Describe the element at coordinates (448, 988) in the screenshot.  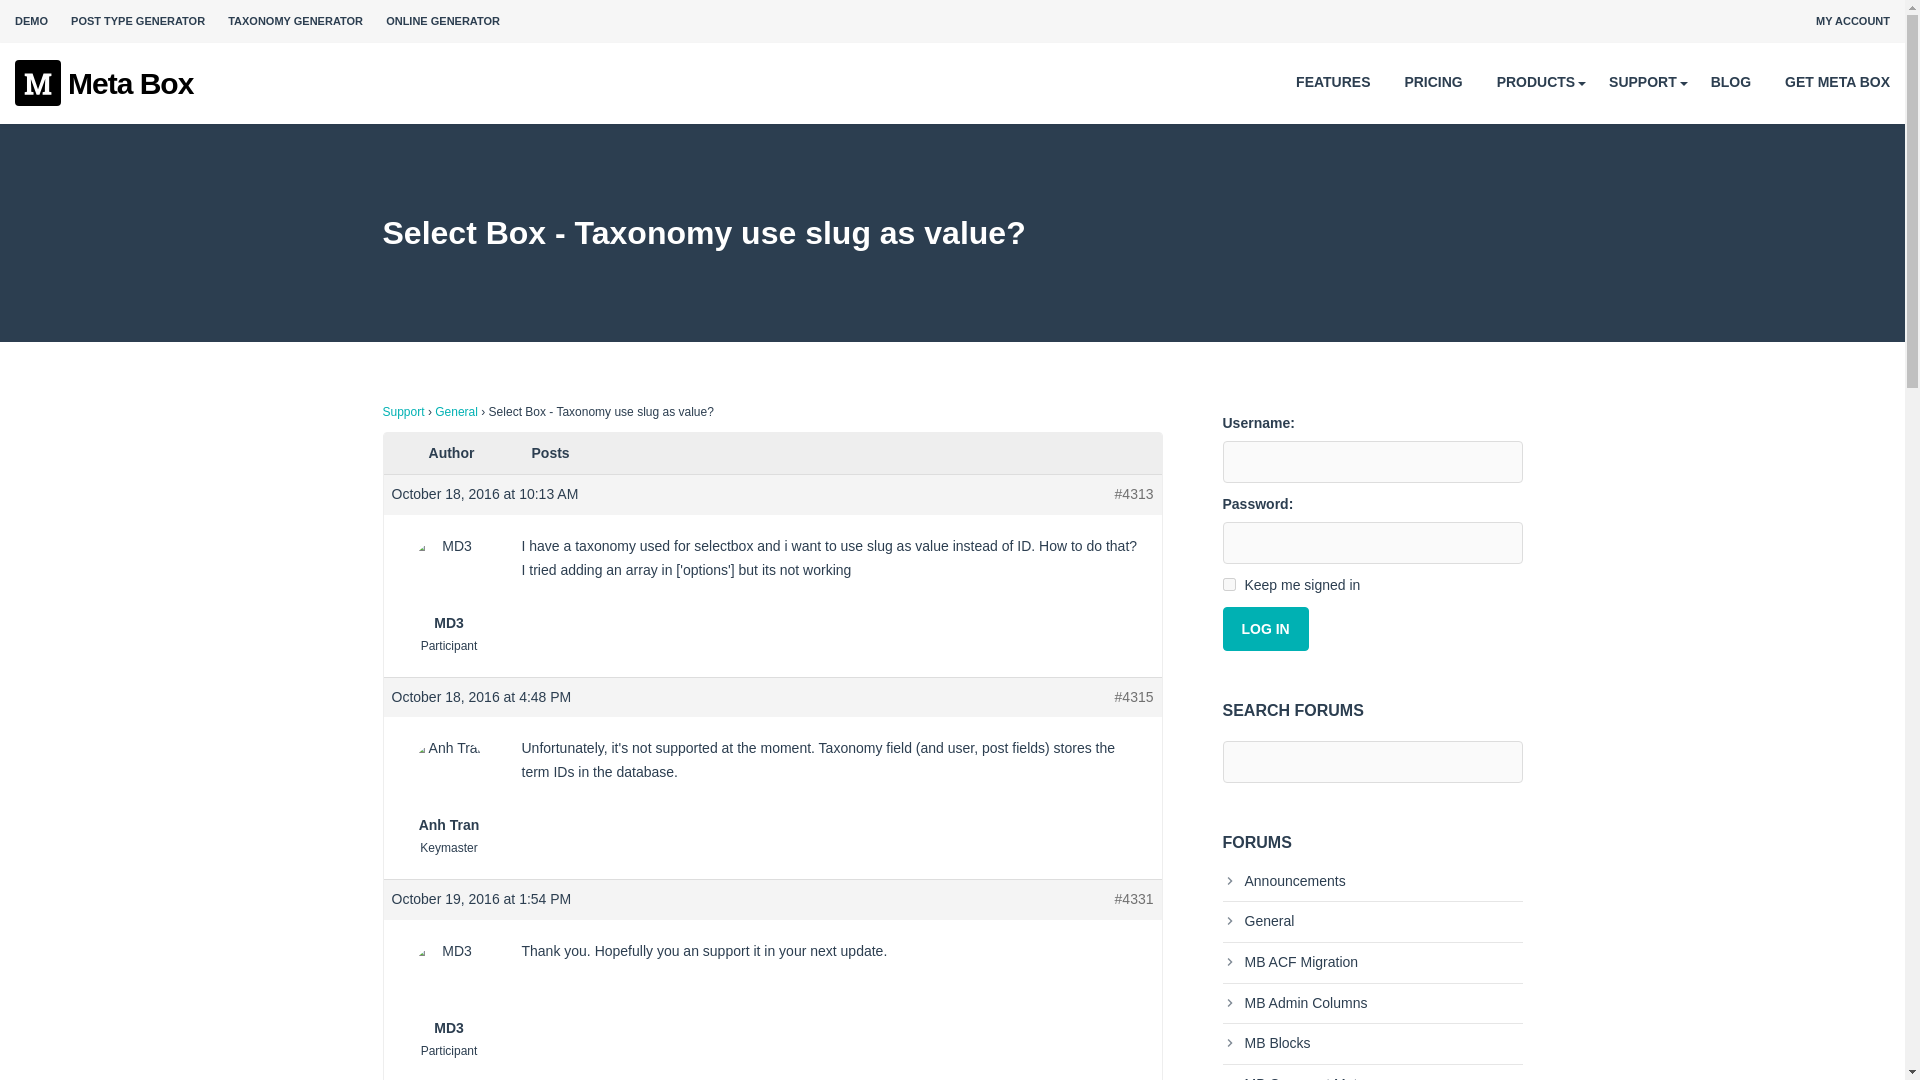
I see `View MD3's profile` at that location.